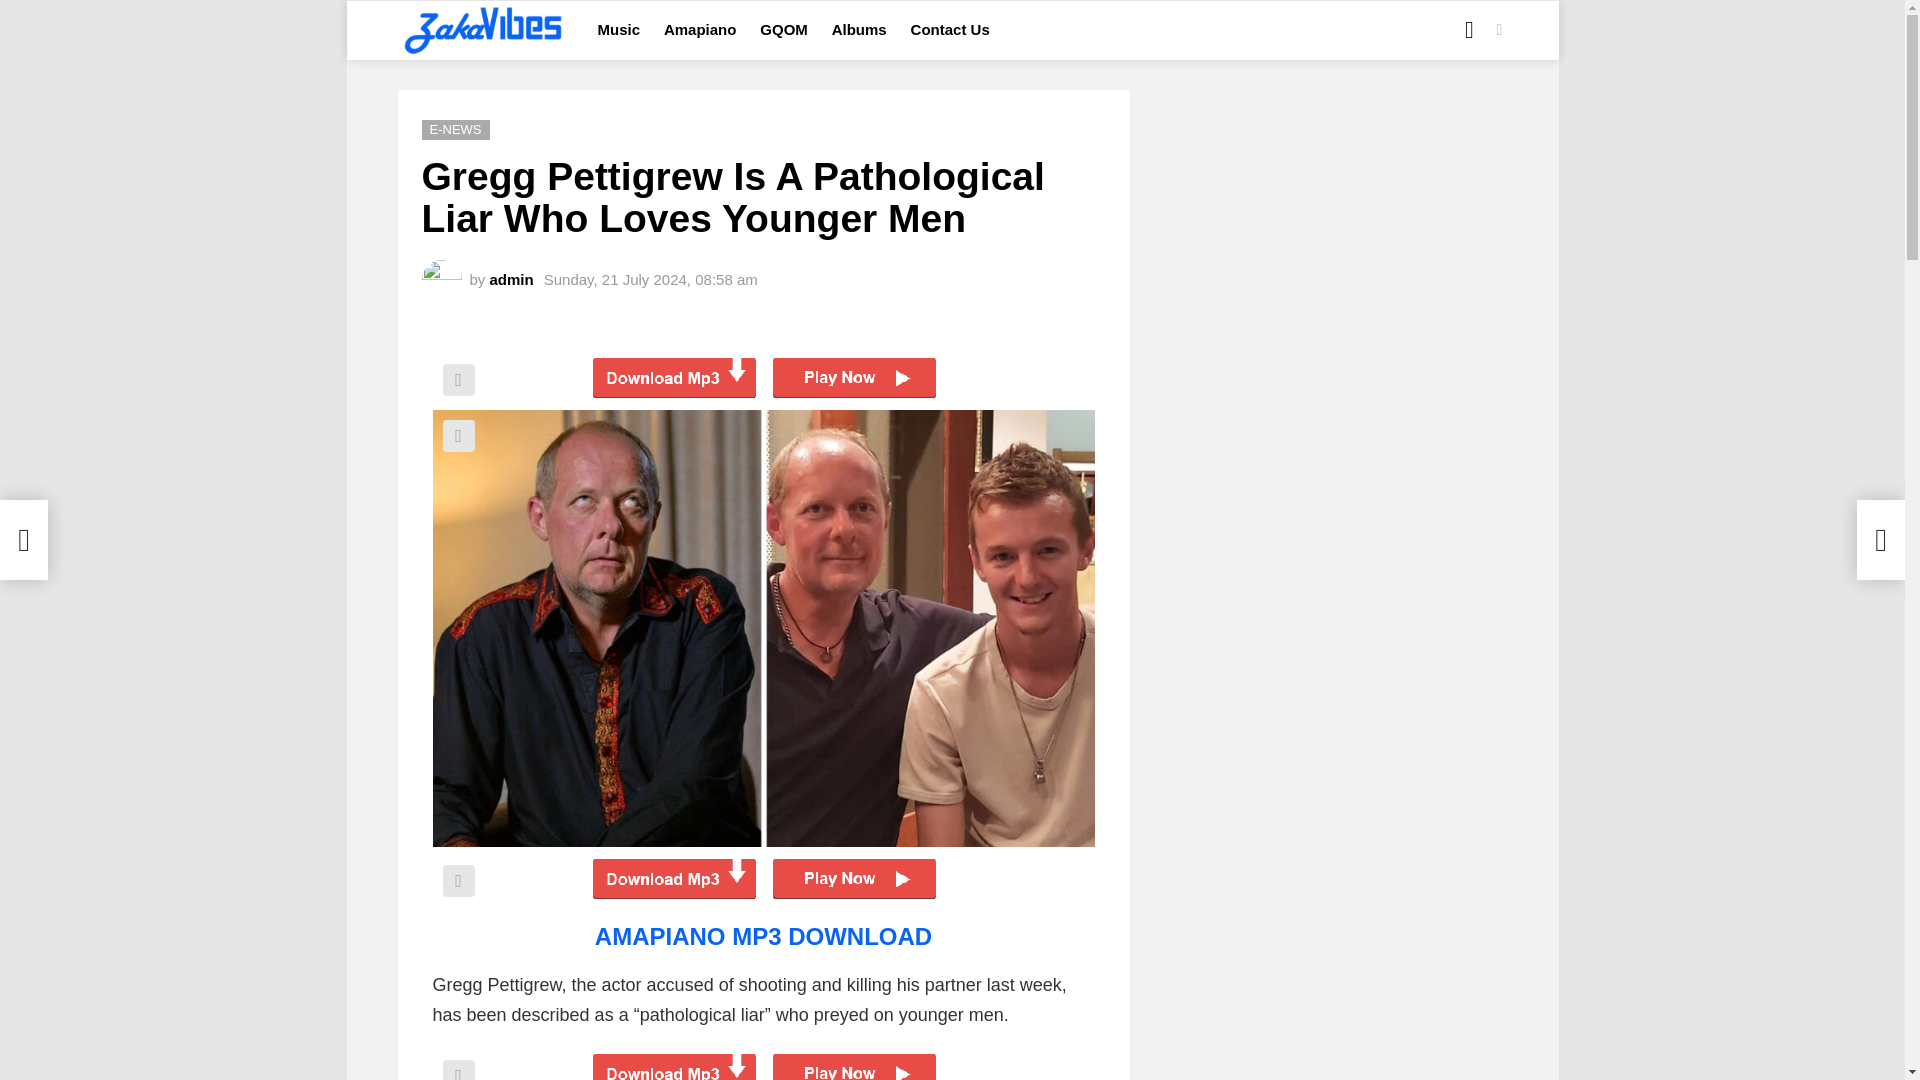 This screenshot has width=1920, height=1080. What do you see at coordinates (458, 380) in the screenshot?
I see `Share` at bounding box center [458, 380].